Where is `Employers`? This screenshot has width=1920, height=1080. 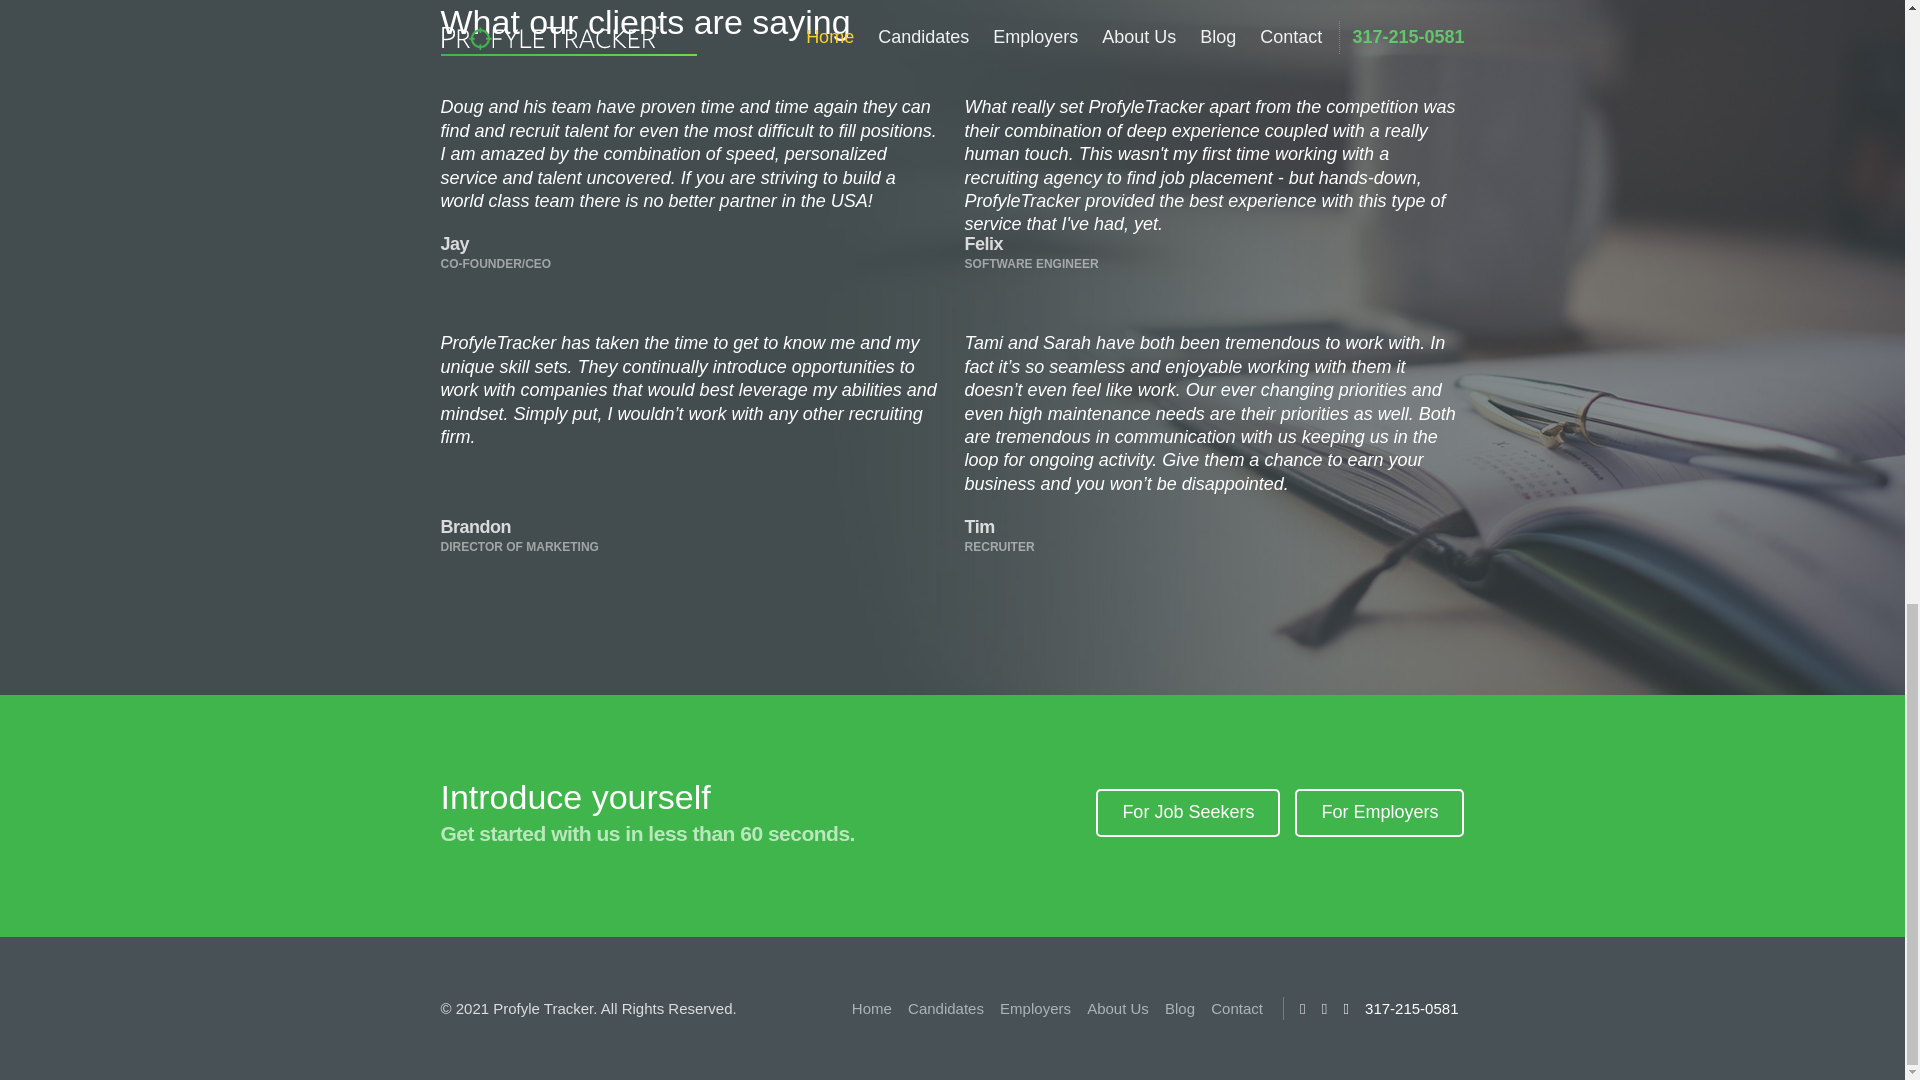 Employers is located at coordinates (1036, 1008).